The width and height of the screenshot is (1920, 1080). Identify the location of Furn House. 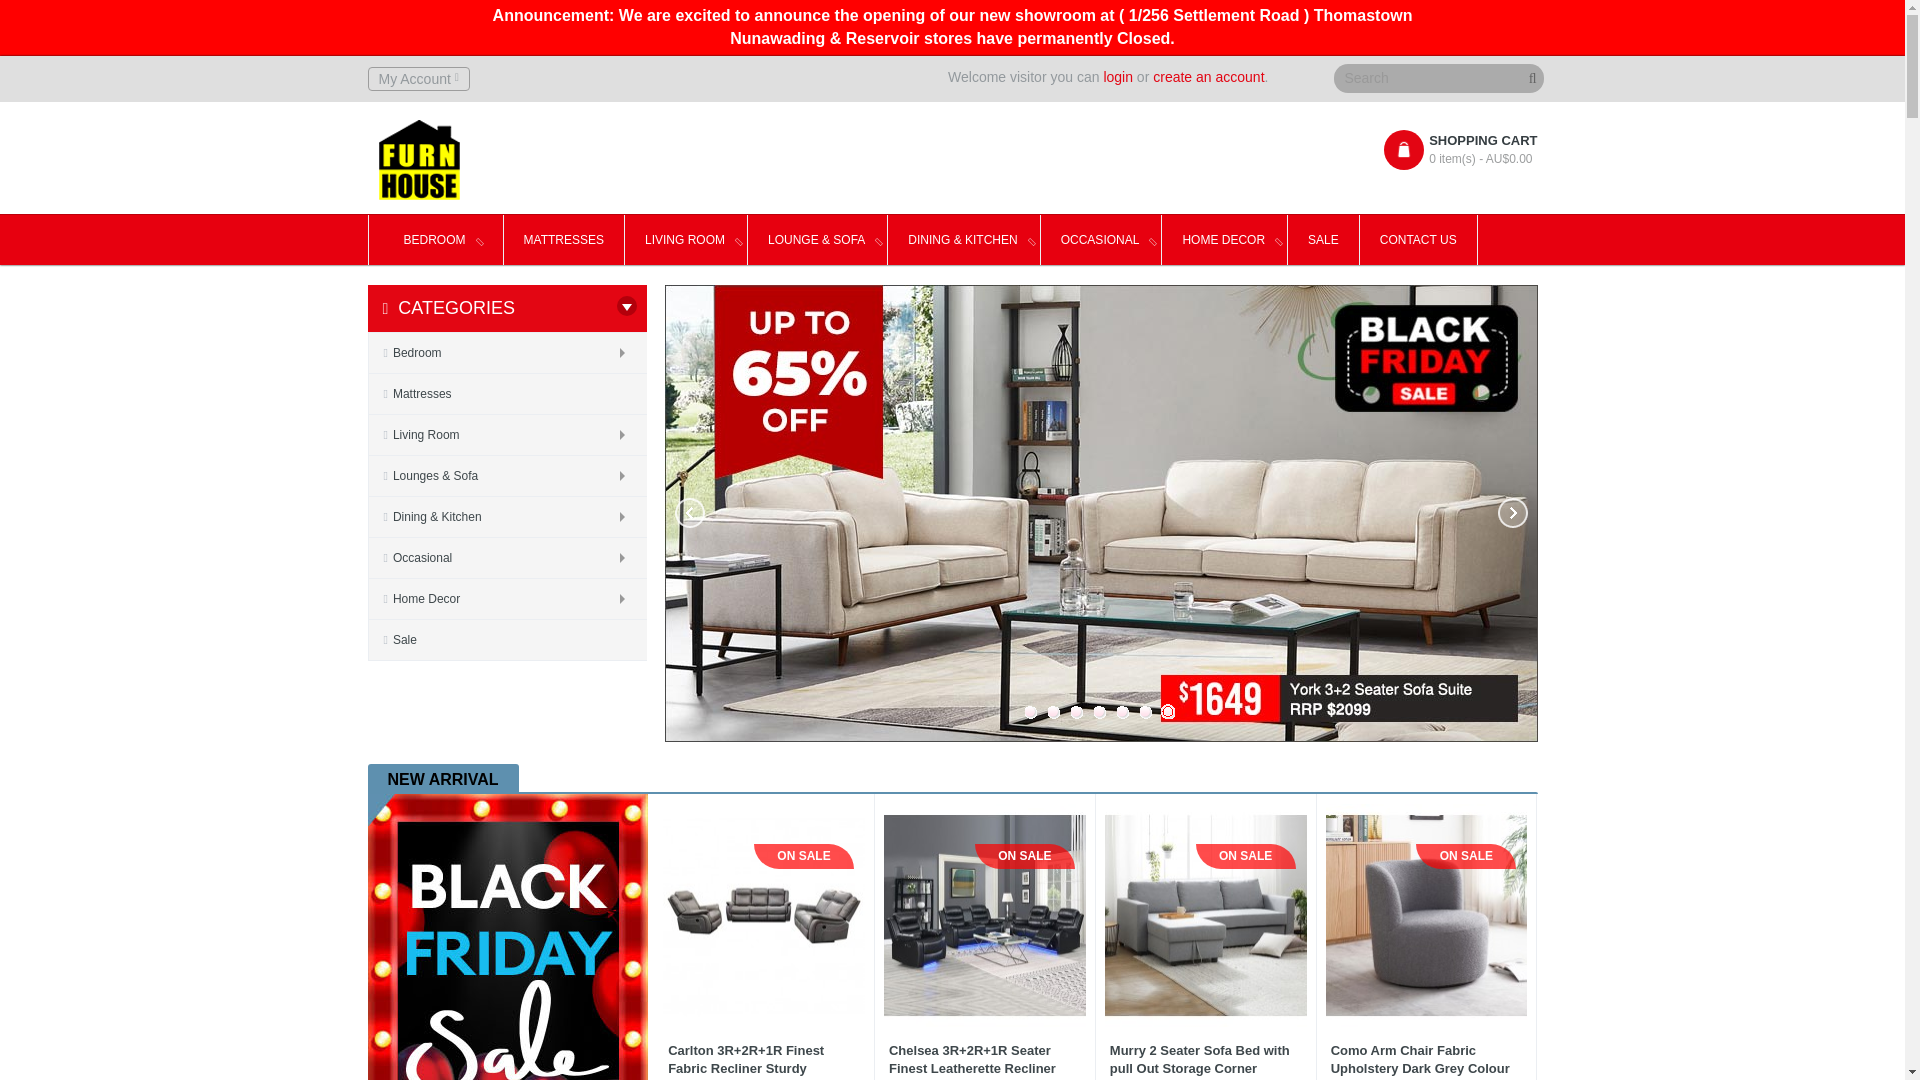
(418, 160).